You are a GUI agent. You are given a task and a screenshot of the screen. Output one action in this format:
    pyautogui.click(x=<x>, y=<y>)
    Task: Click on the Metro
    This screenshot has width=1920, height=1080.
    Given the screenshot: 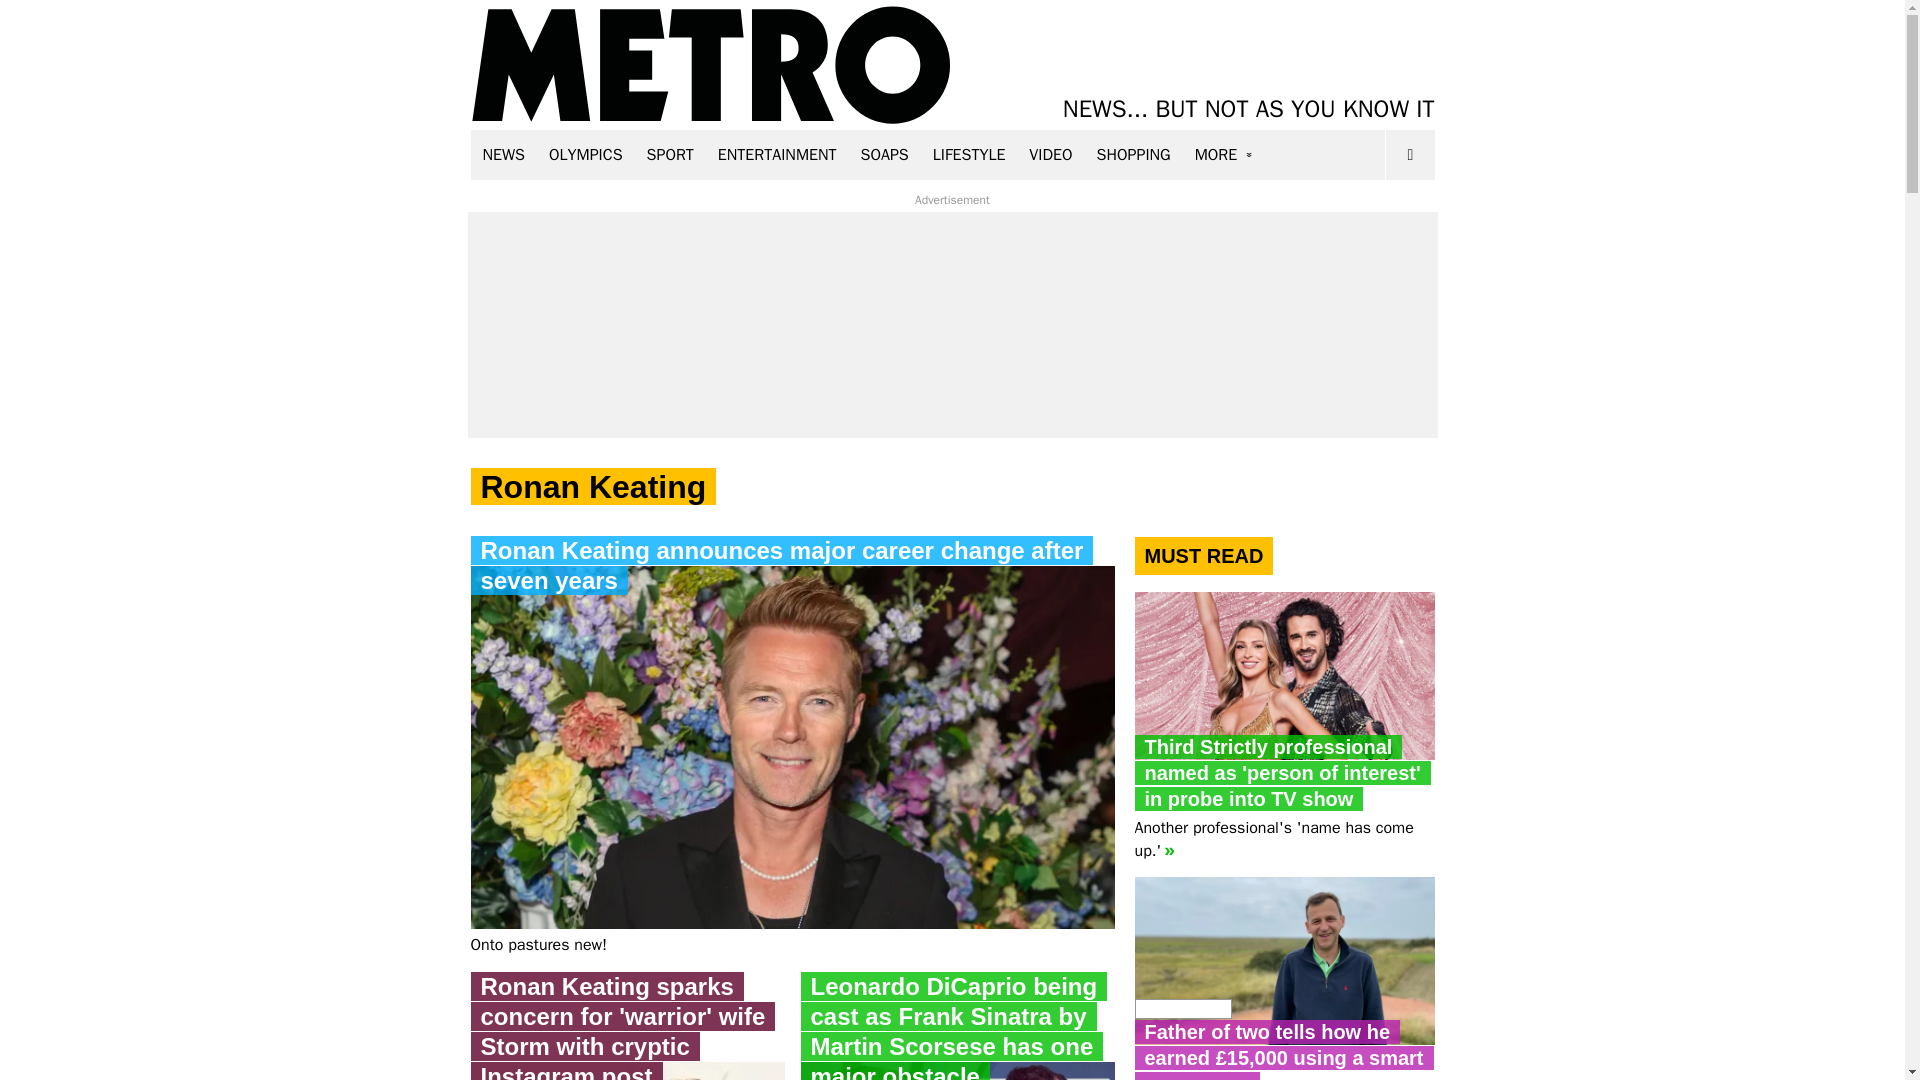 What is the action you would take?
    pyautogui.click(x=711, y=66)
    